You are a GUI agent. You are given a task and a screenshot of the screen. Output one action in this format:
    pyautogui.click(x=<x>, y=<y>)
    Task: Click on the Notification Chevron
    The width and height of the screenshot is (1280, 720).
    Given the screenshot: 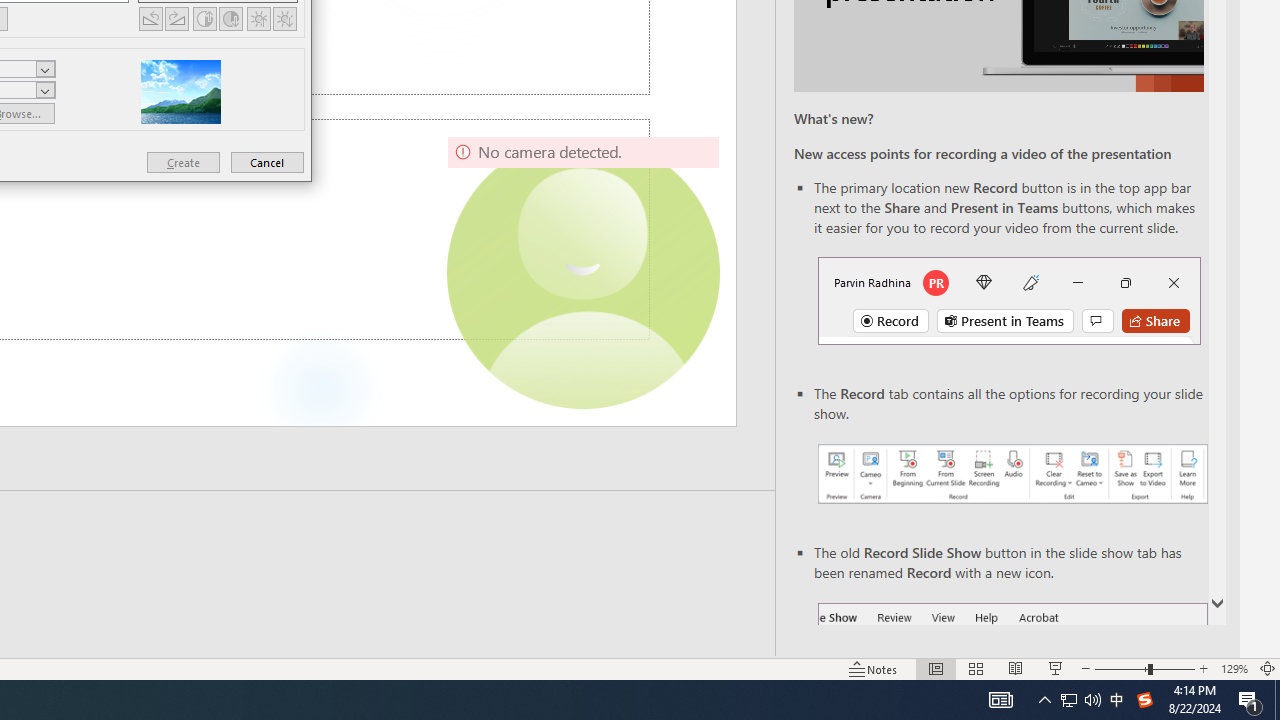 What is the action you would take?
    pyautogui.click(x=1044, y=700)
    